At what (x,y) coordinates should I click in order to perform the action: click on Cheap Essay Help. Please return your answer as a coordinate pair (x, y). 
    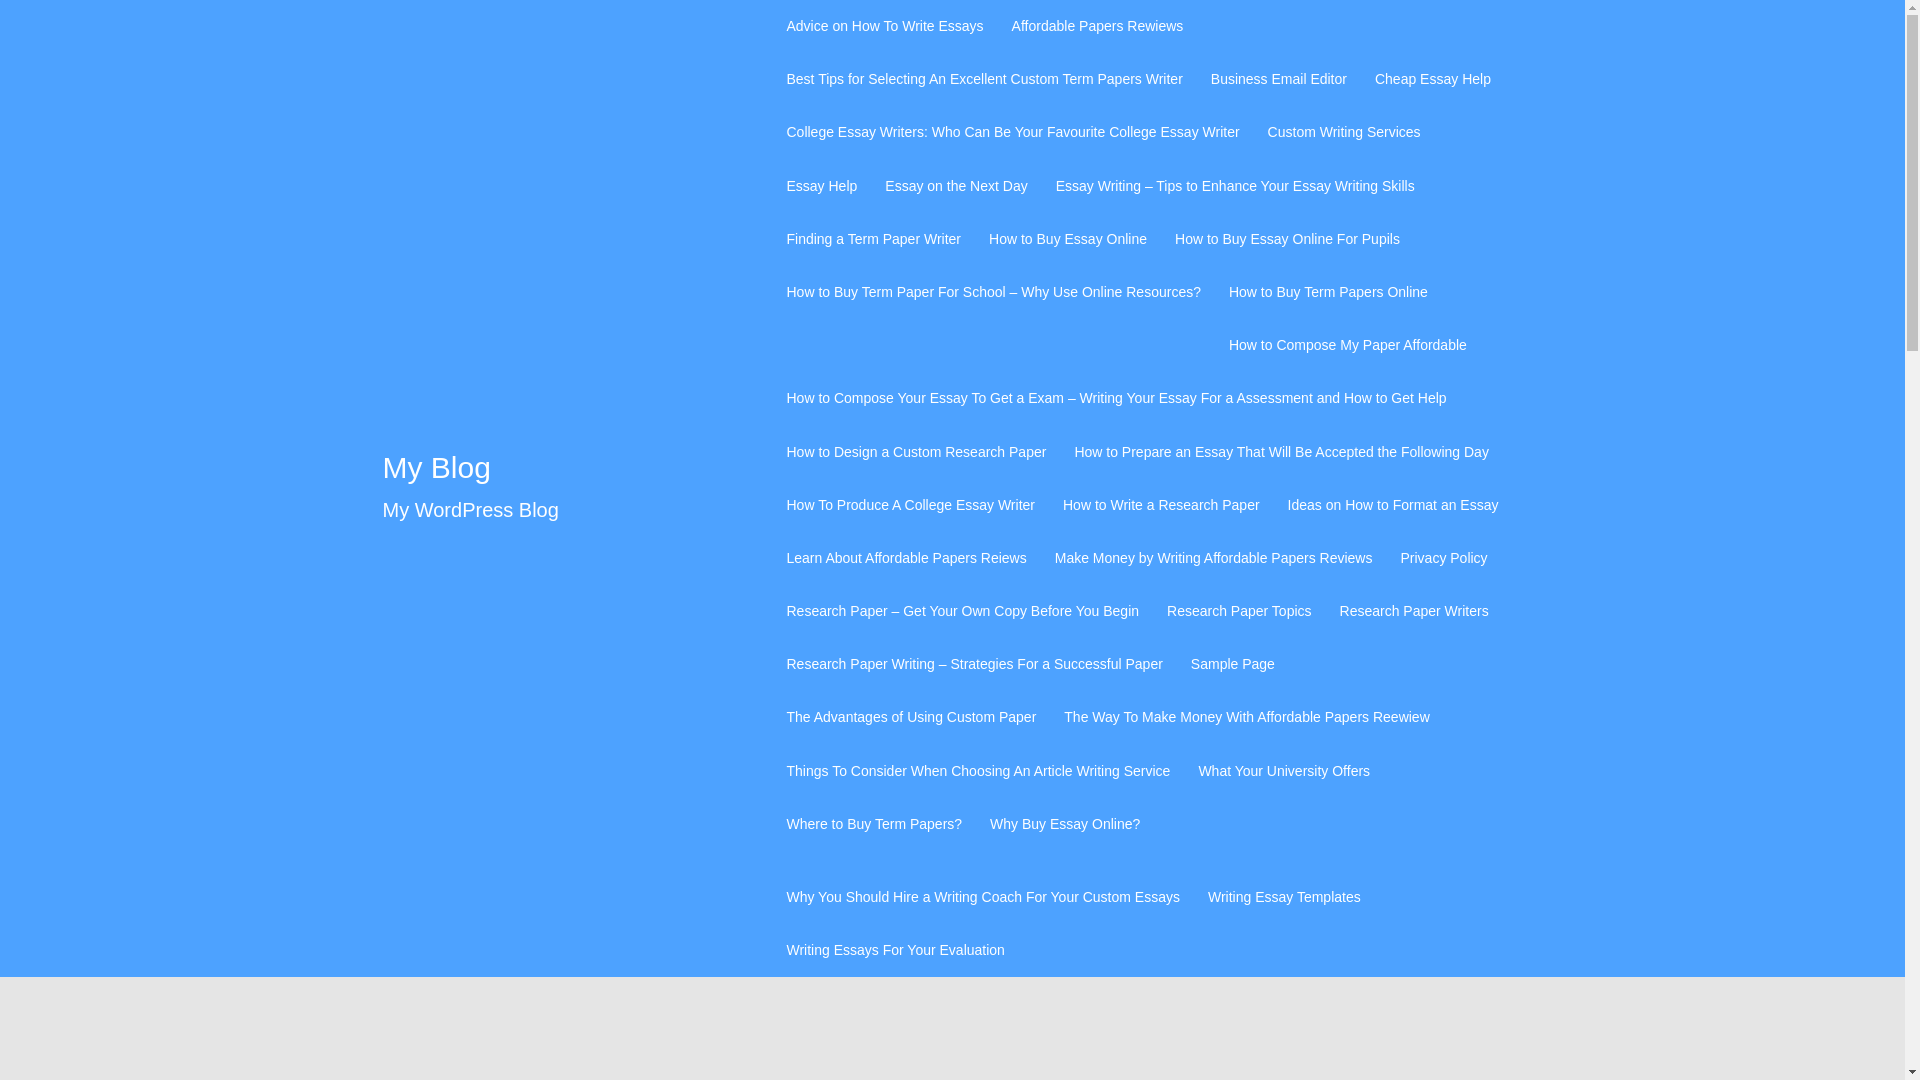
    Looking at the image, I should click on (1432, 78).